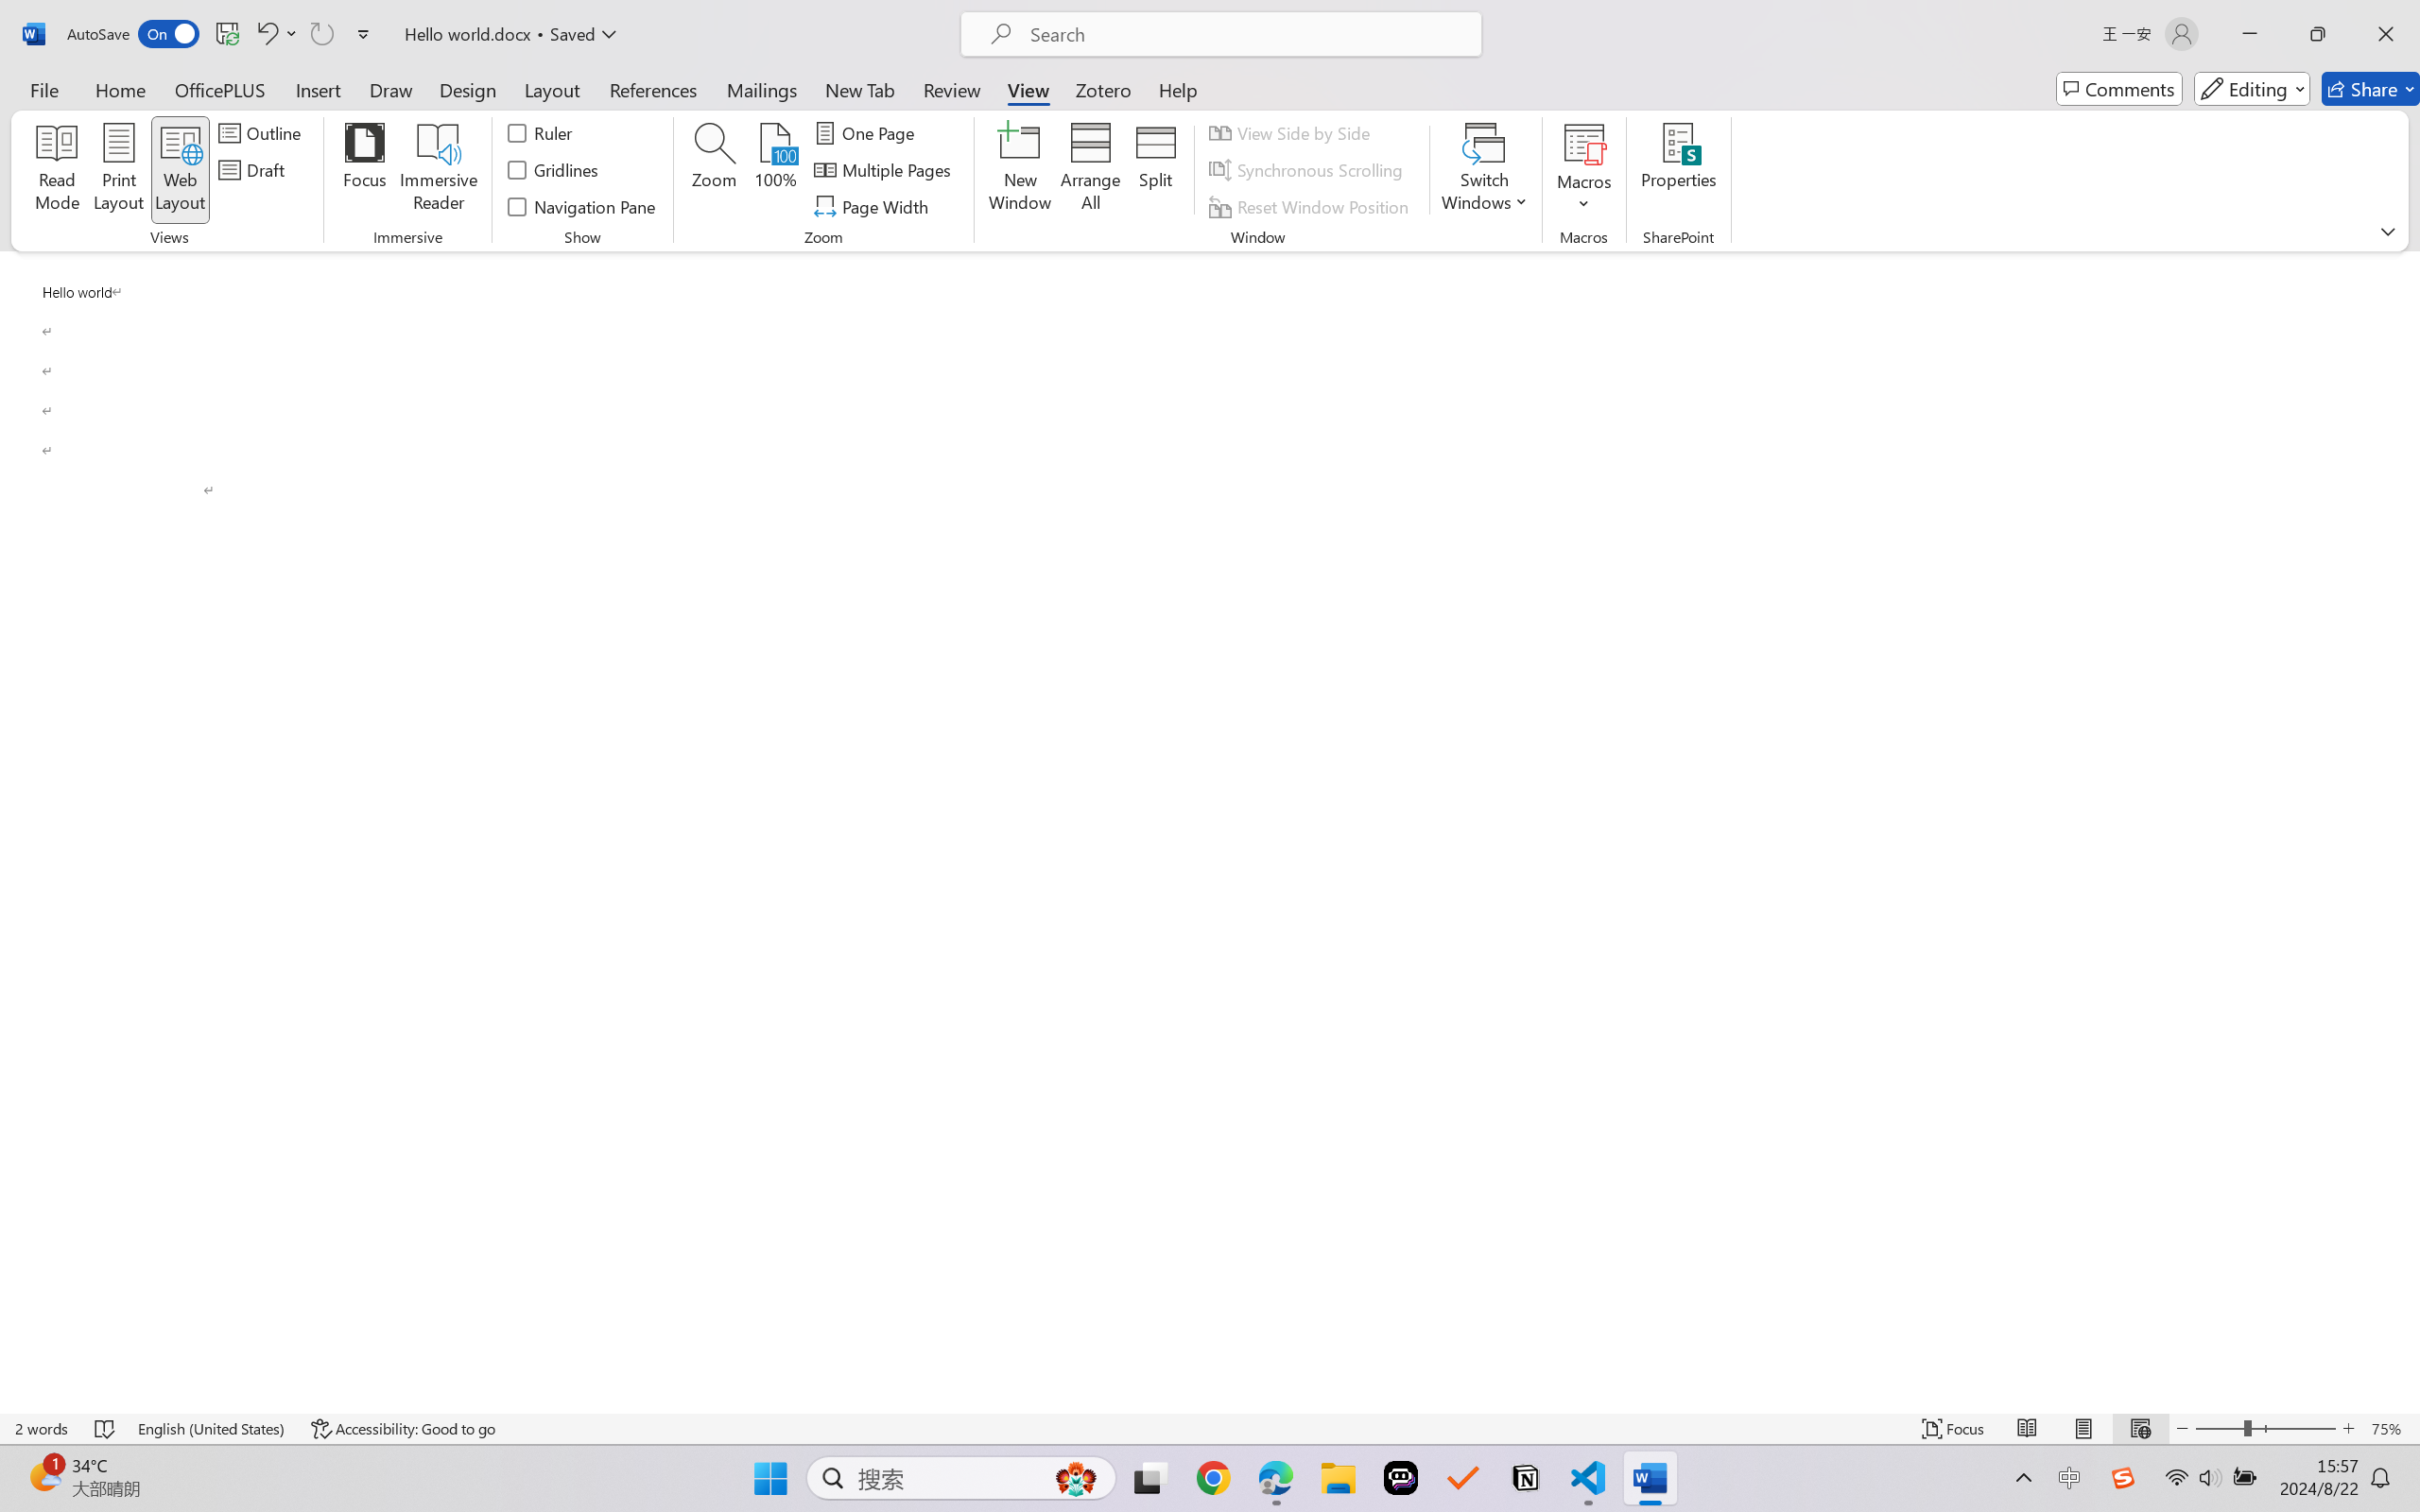 The width and height of the screenshot is (2420, 1512). I want to click on Arrange All, so click(1089, 170).